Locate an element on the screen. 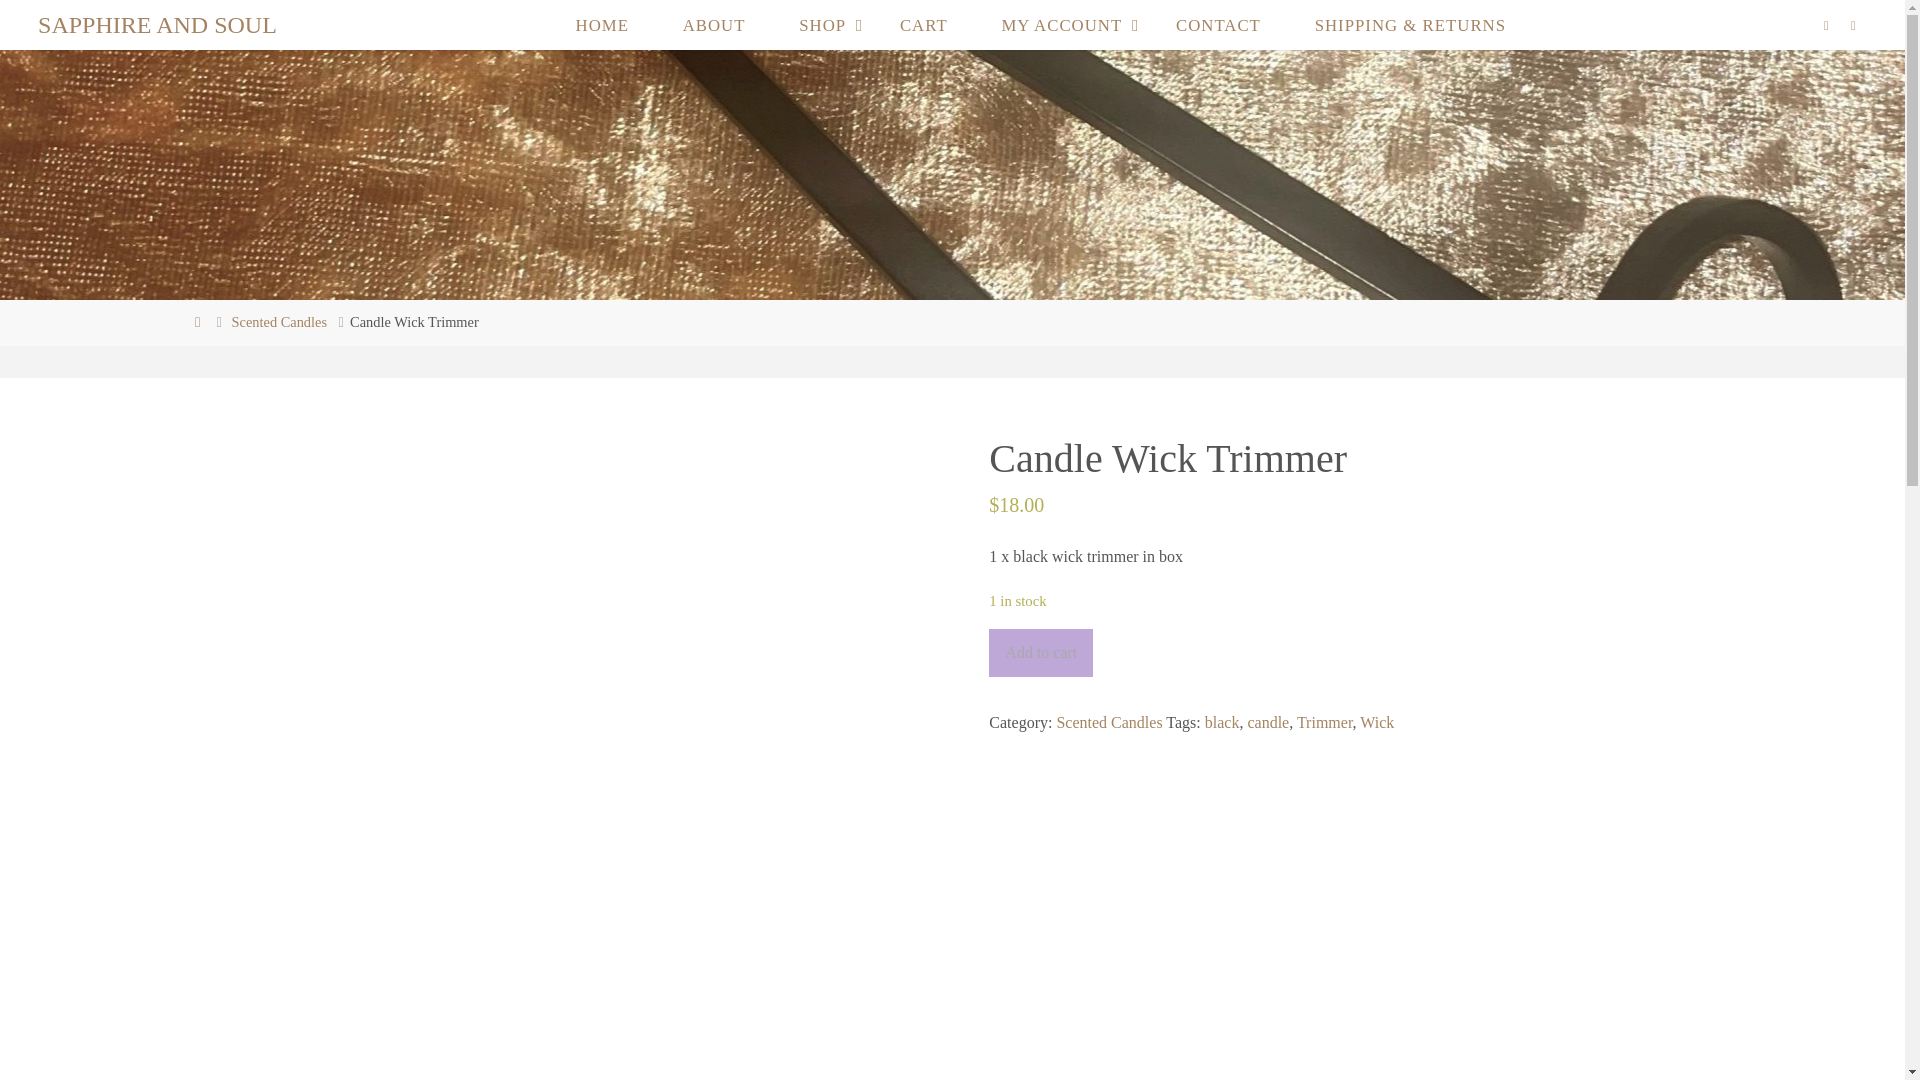 The height and width of the screenshot is (1080, 1920). Affordable Candles, Crystals and Bath Soaks is located at coordinates (157, 24).